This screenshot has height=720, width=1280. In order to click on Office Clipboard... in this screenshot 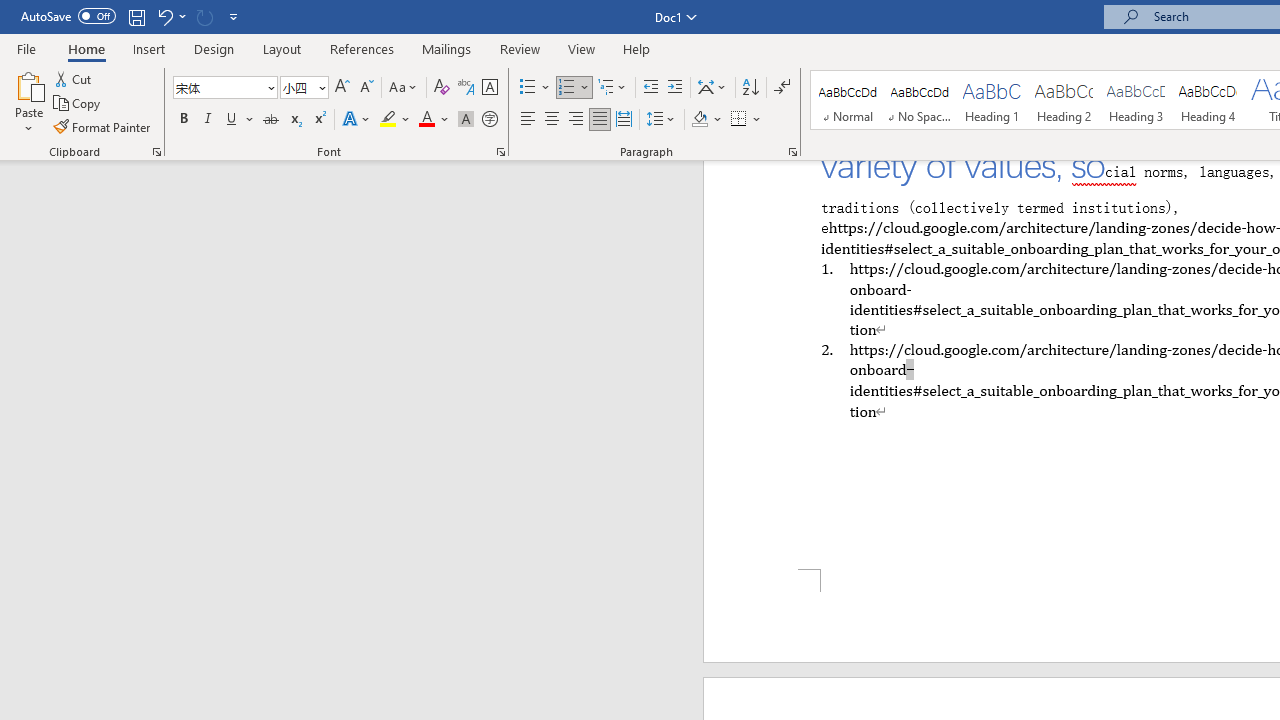, I will do `click(156, 152)`.